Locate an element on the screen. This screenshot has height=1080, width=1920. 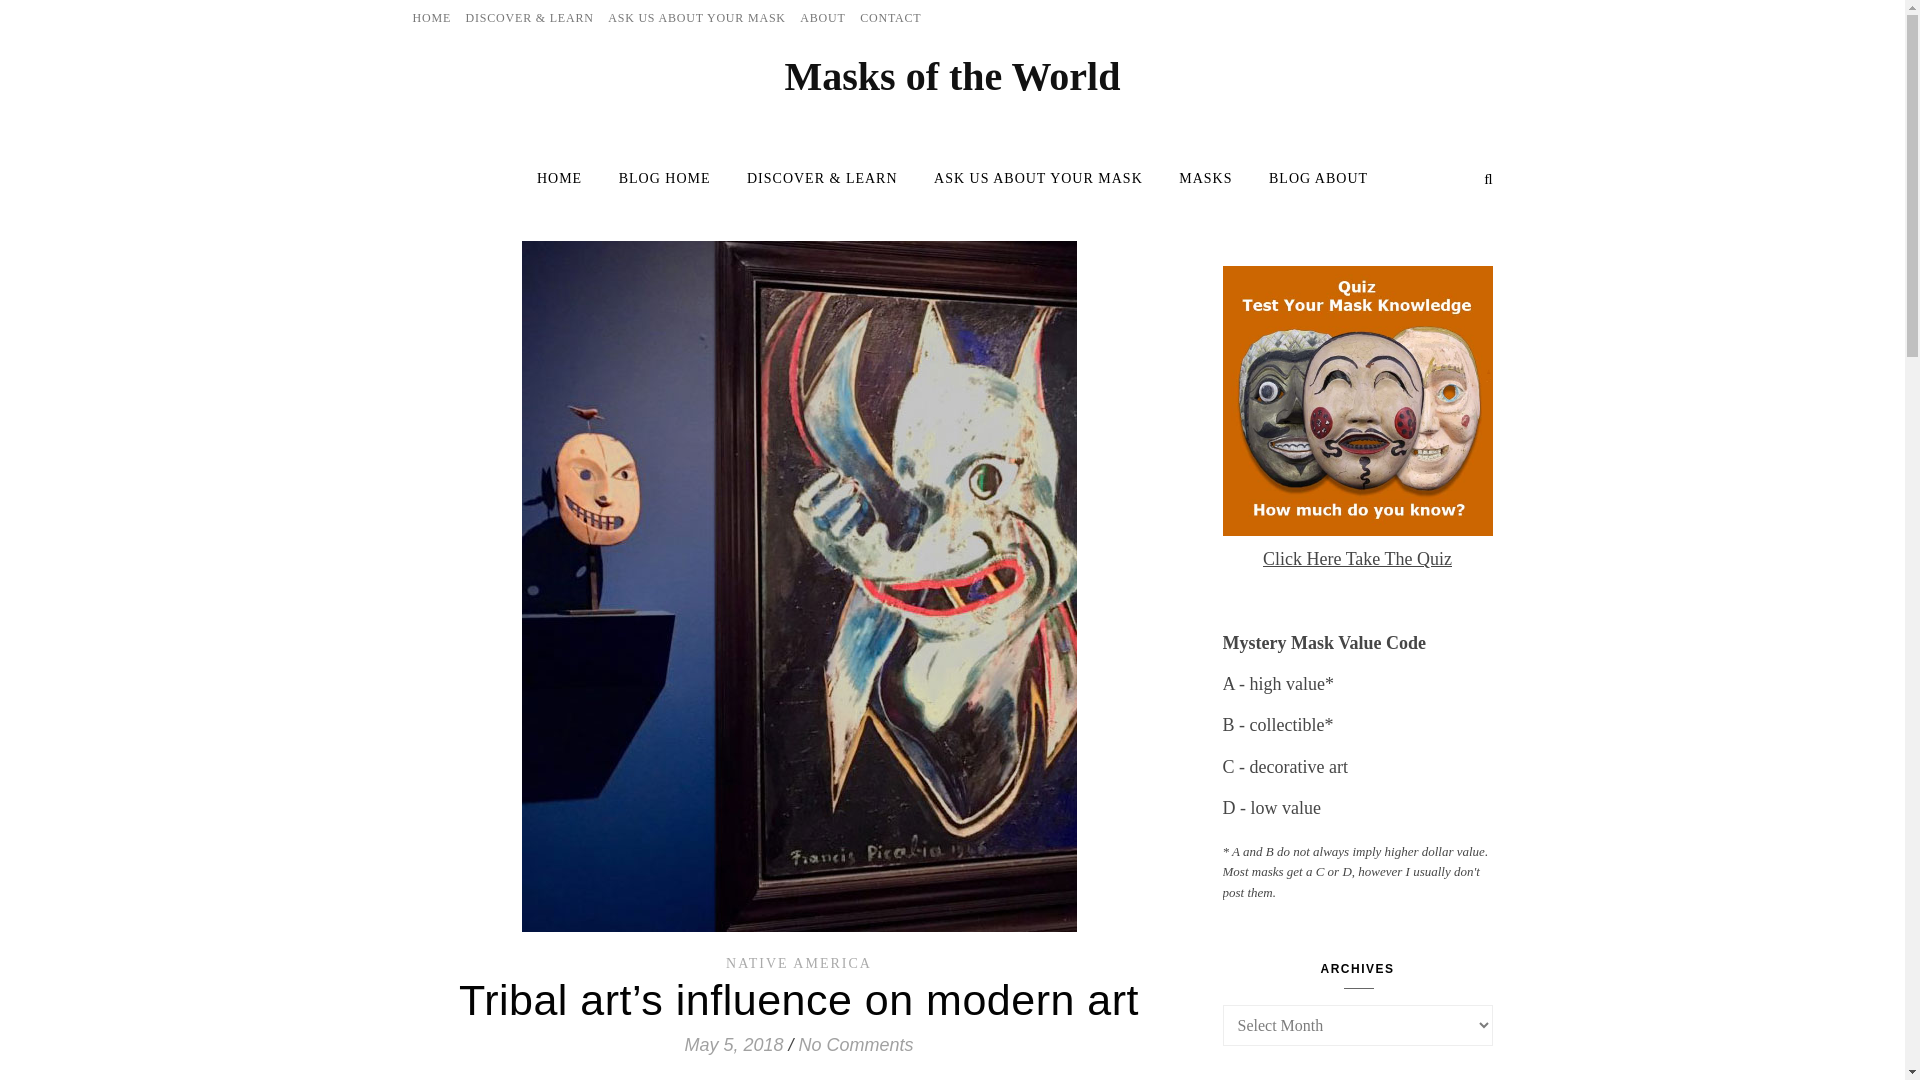
HOME is located at coordinates (567, 178).